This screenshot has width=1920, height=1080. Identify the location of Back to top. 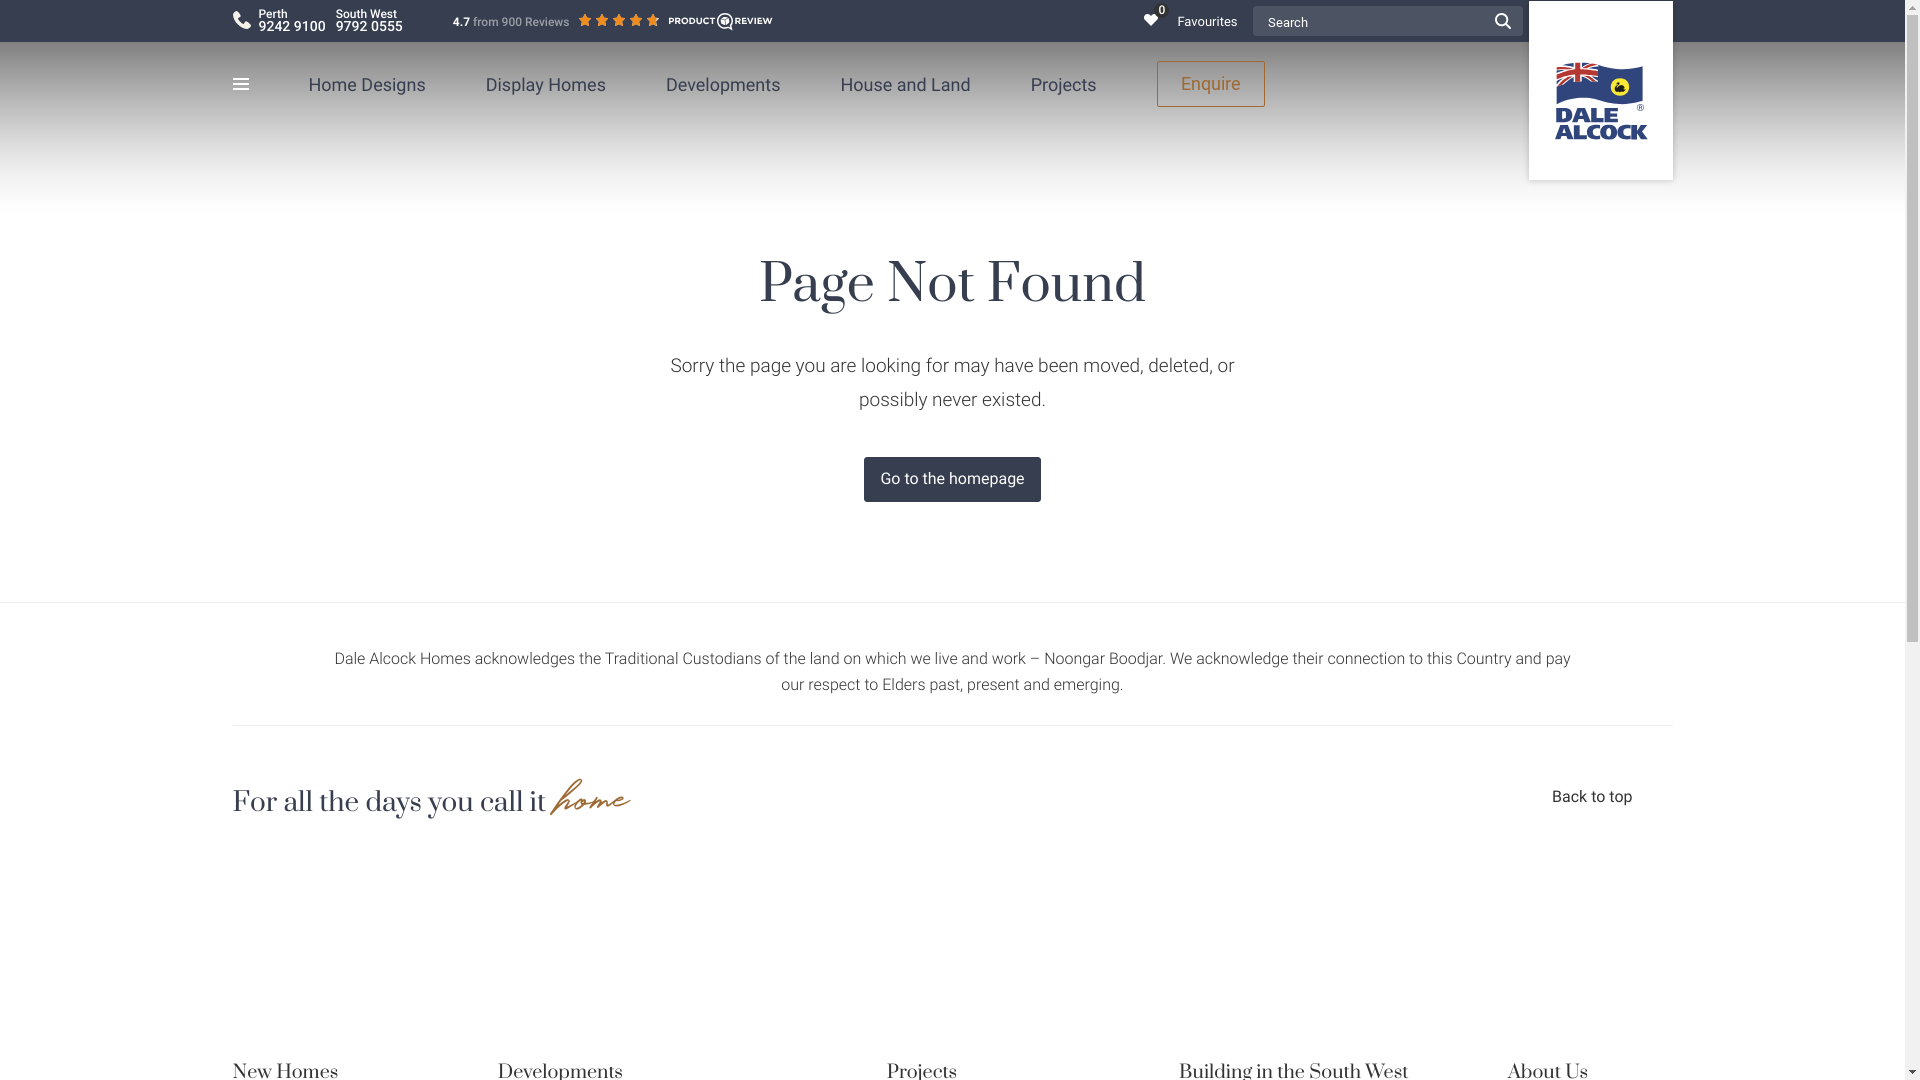
(1612, 804).